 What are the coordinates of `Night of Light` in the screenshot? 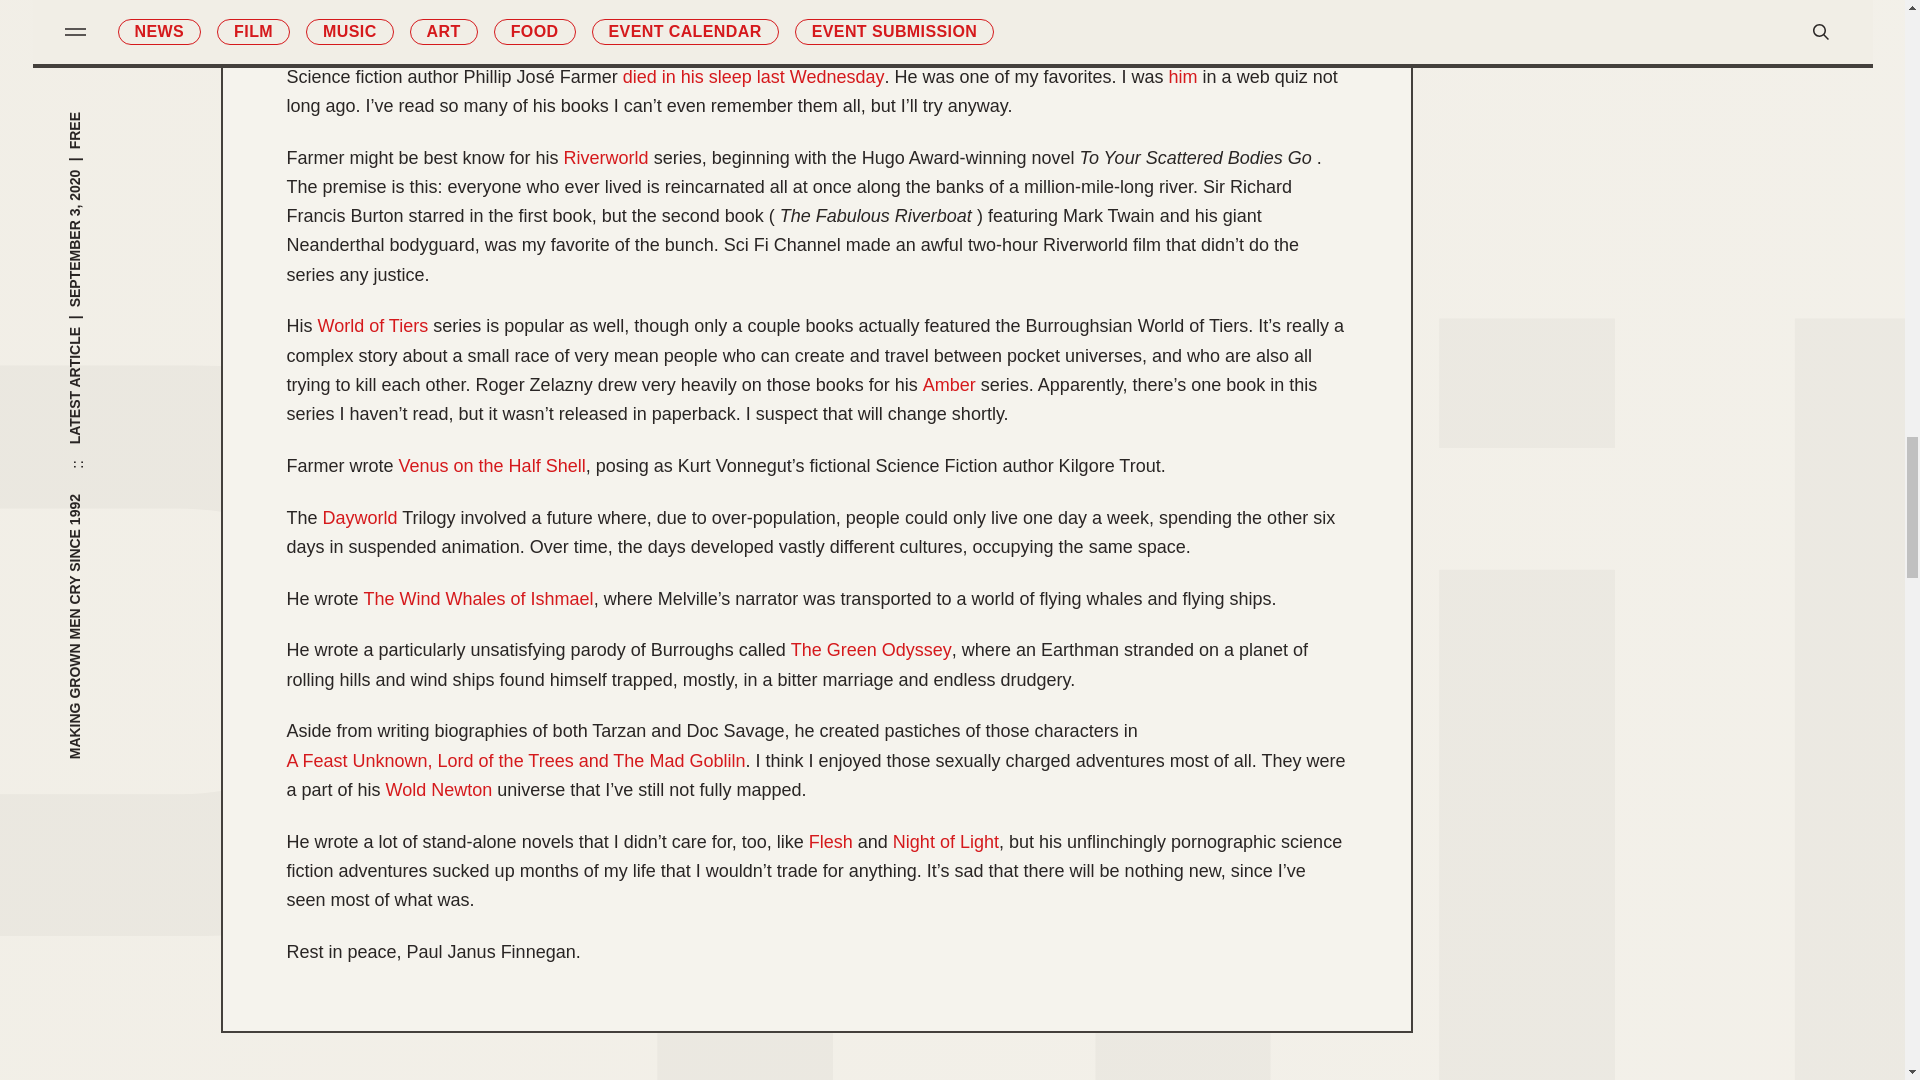 It's located at (945, 842).